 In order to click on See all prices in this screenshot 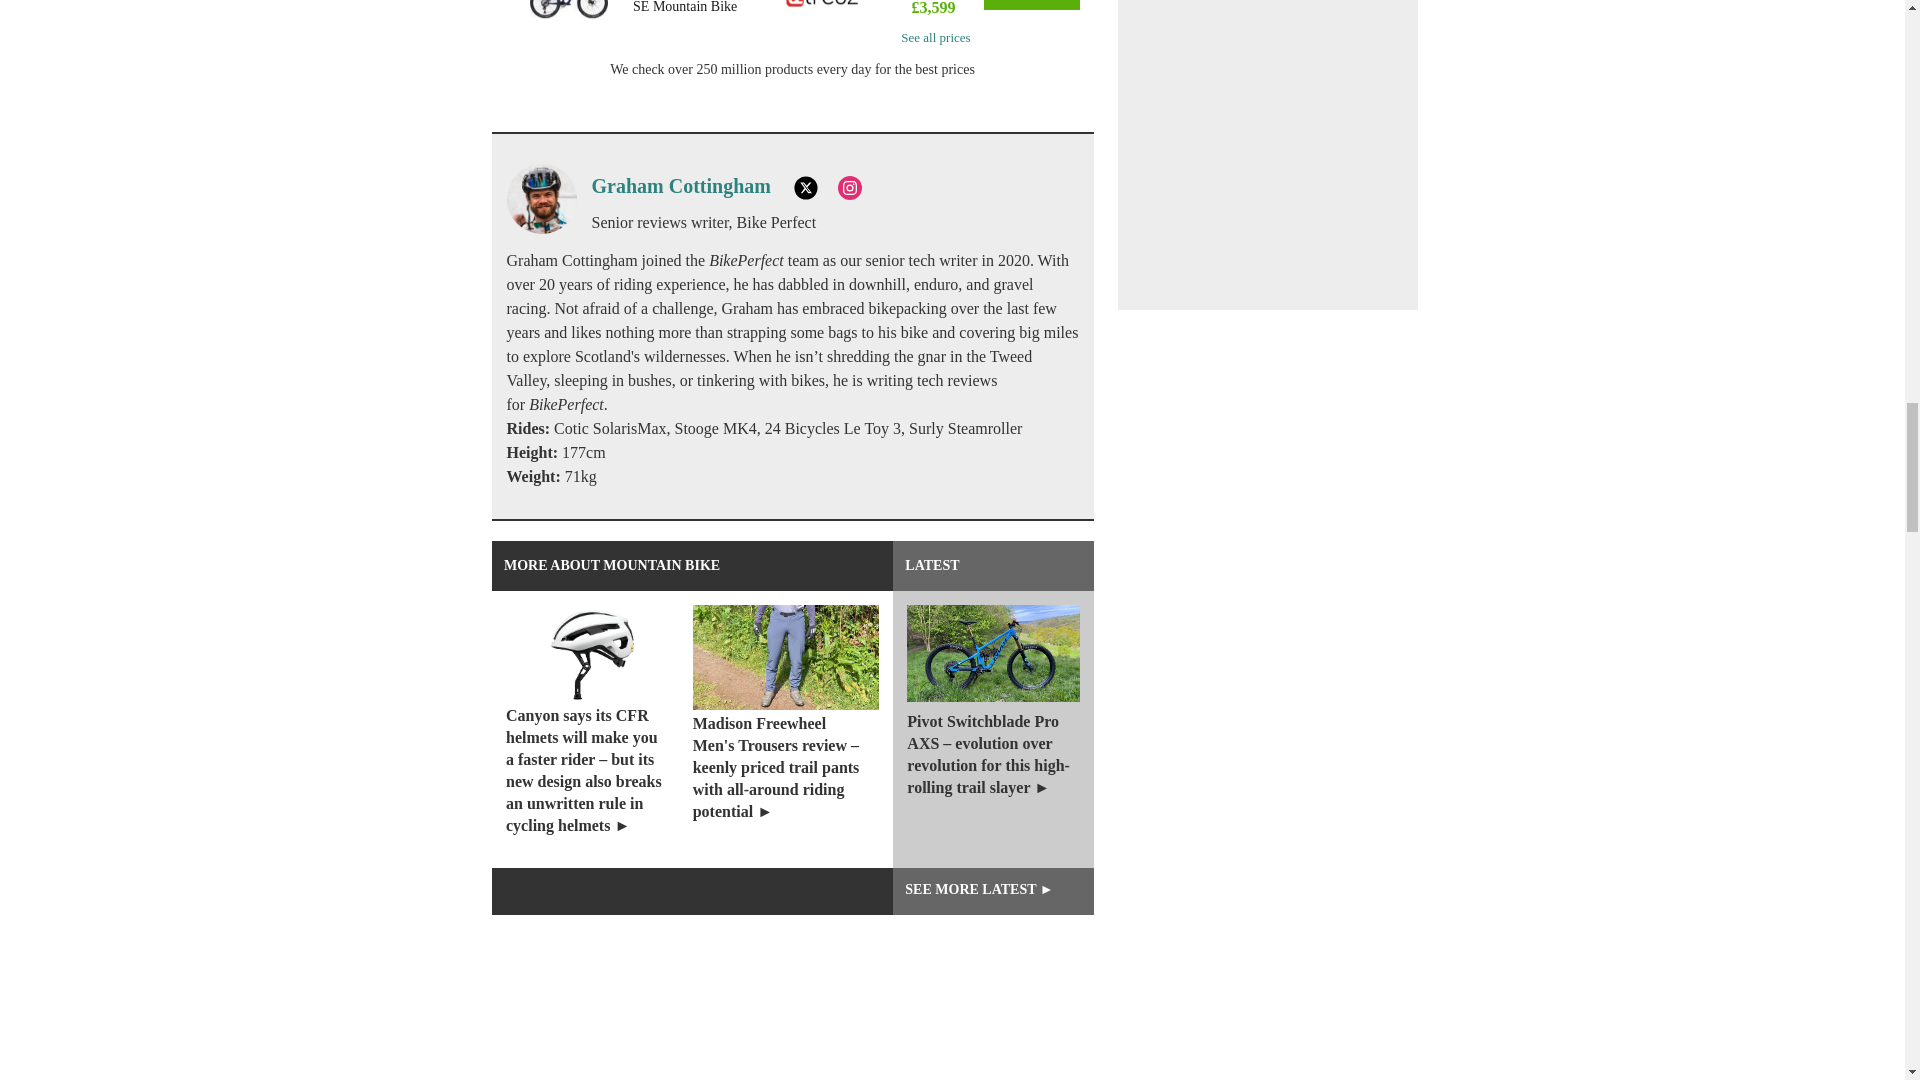, I will do `click(935, 38)`.